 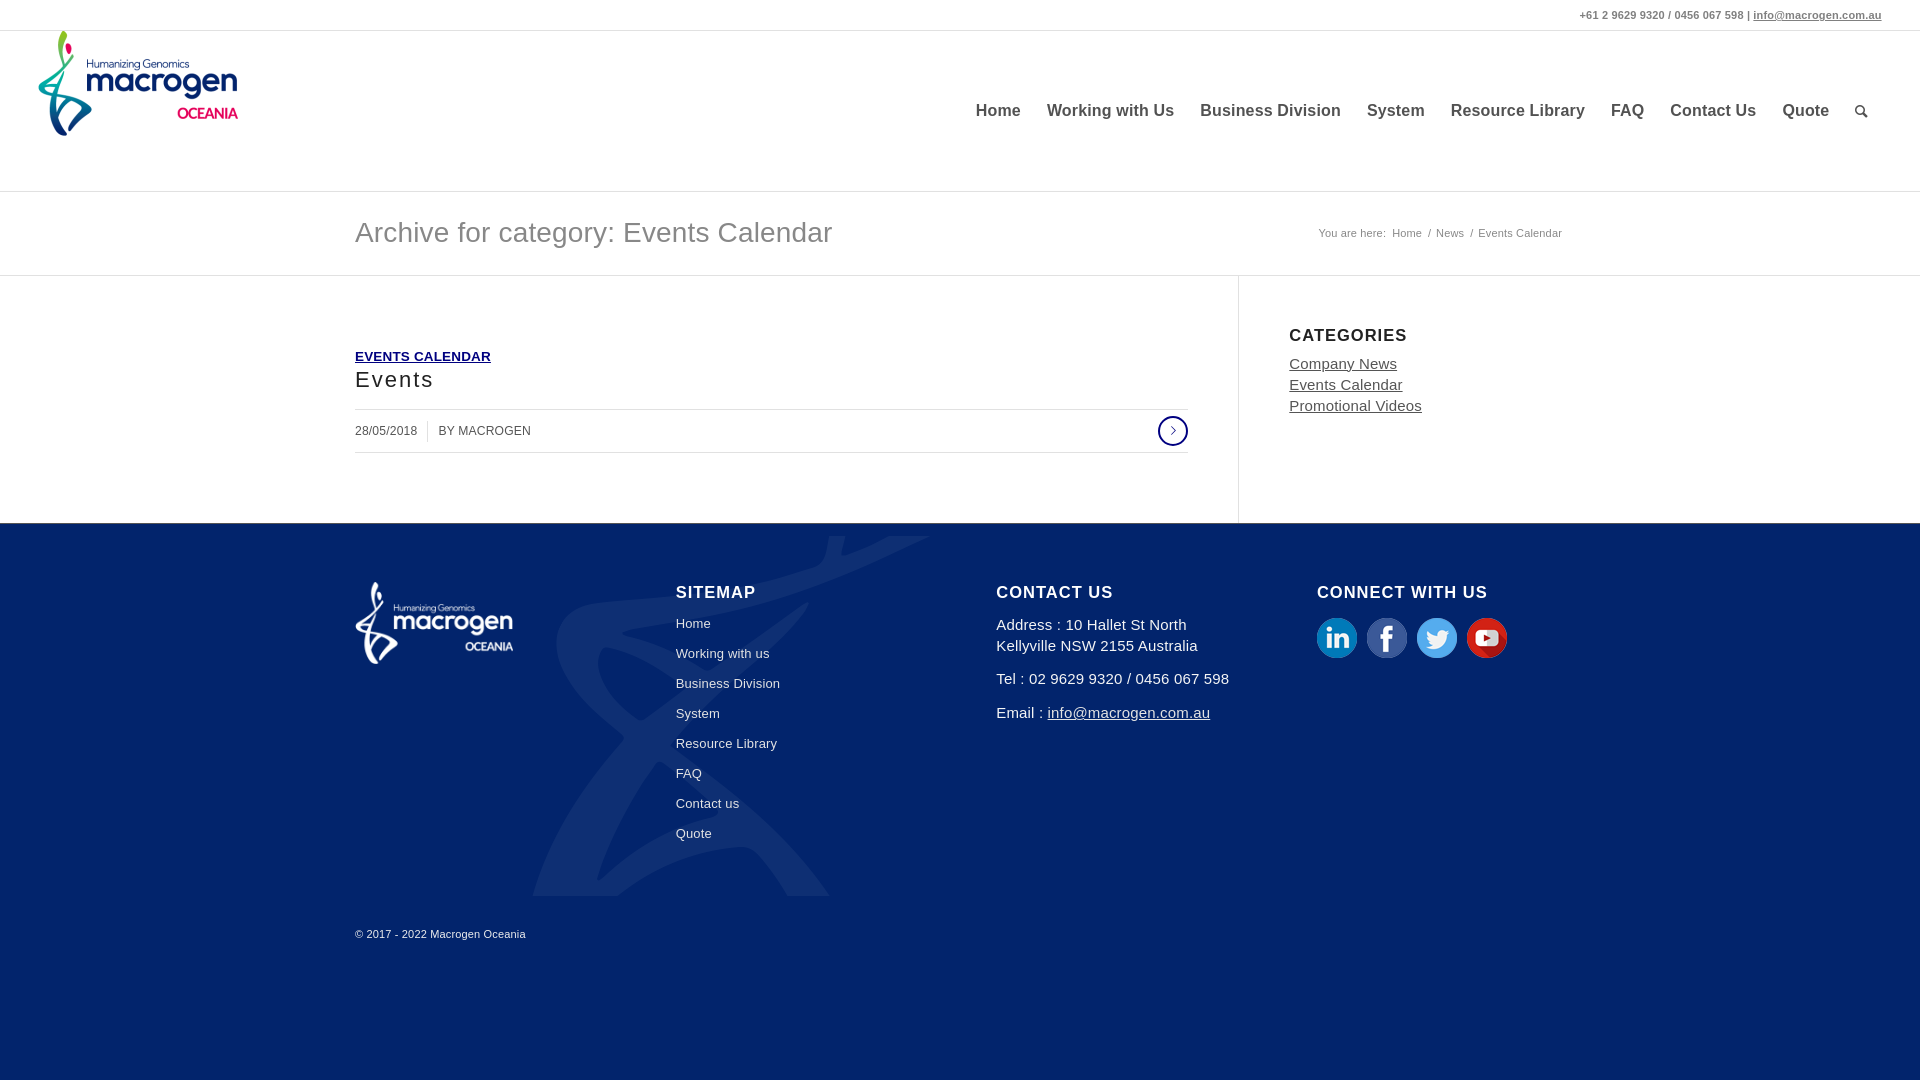 I want to click on Promotional Videos, so click(x=1356, y=406).